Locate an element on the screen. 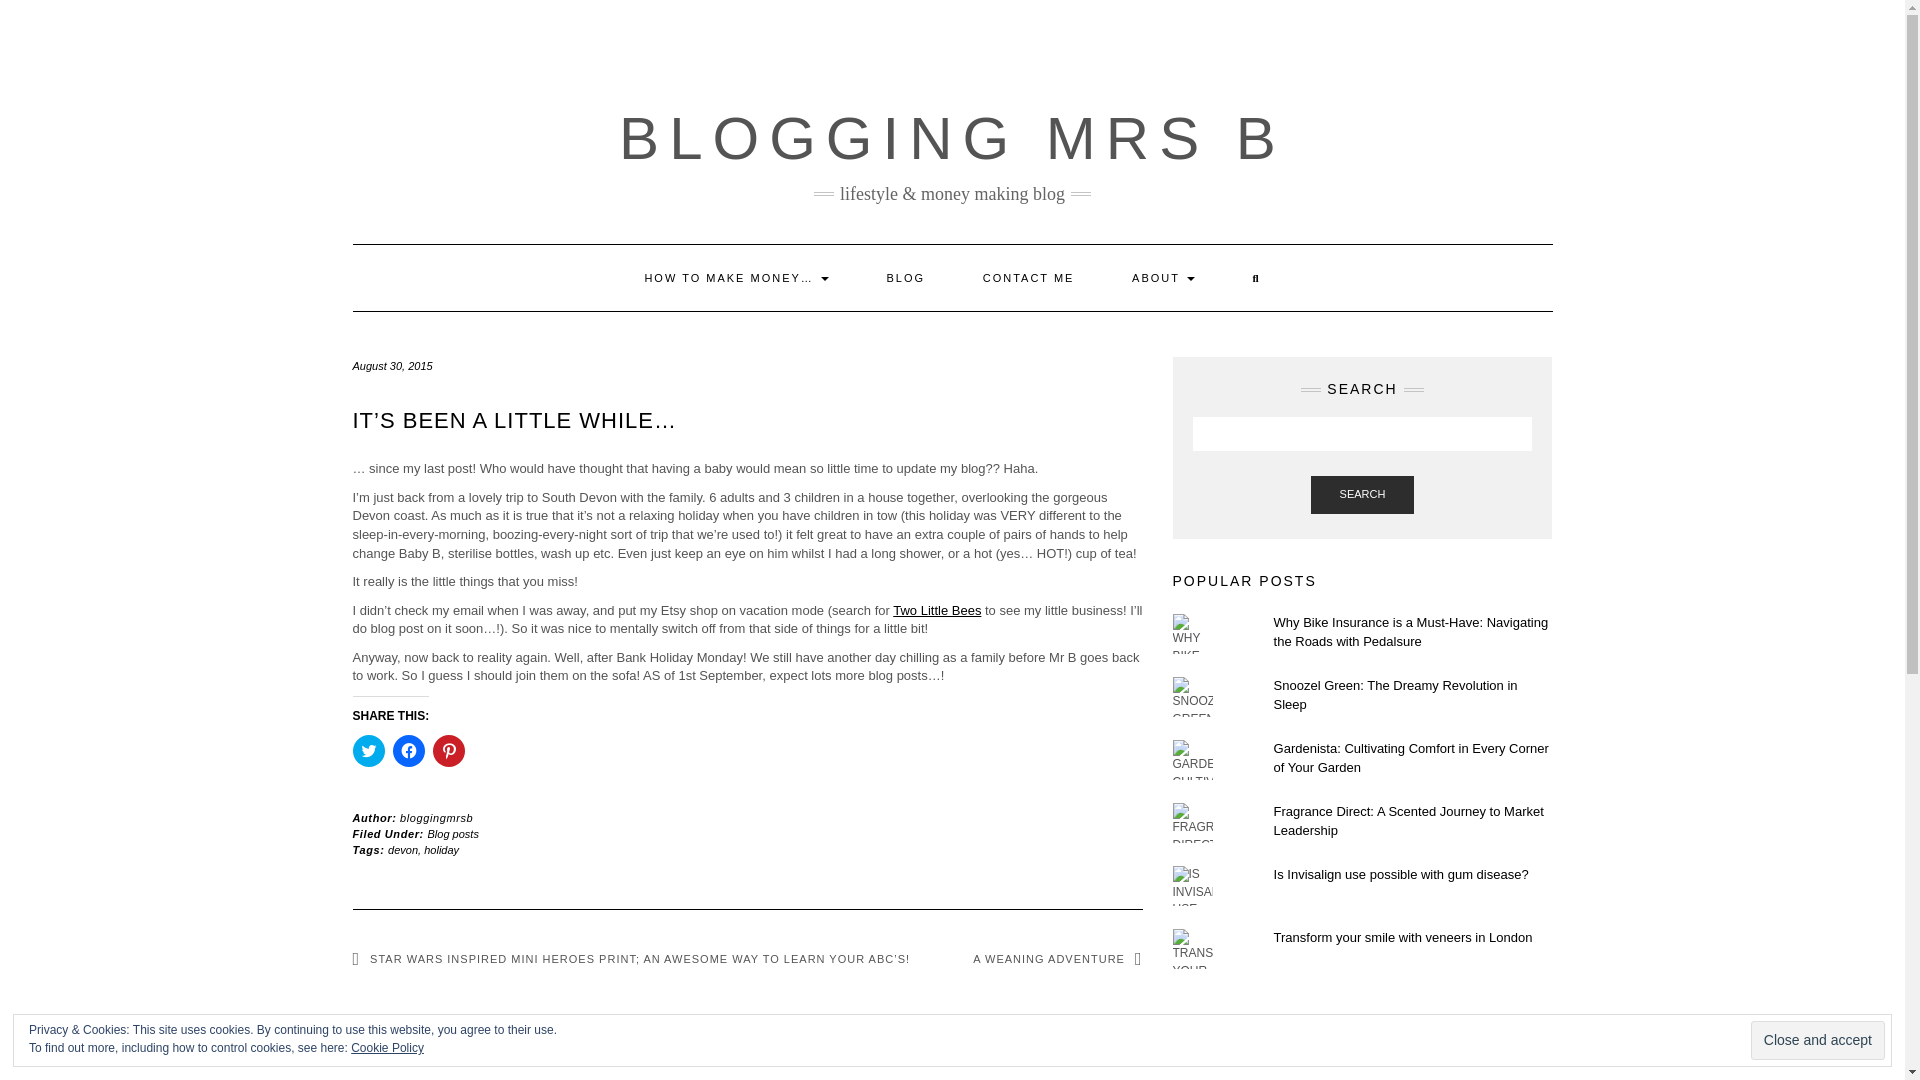  SEARCH is located at coordinates (1363, 495).